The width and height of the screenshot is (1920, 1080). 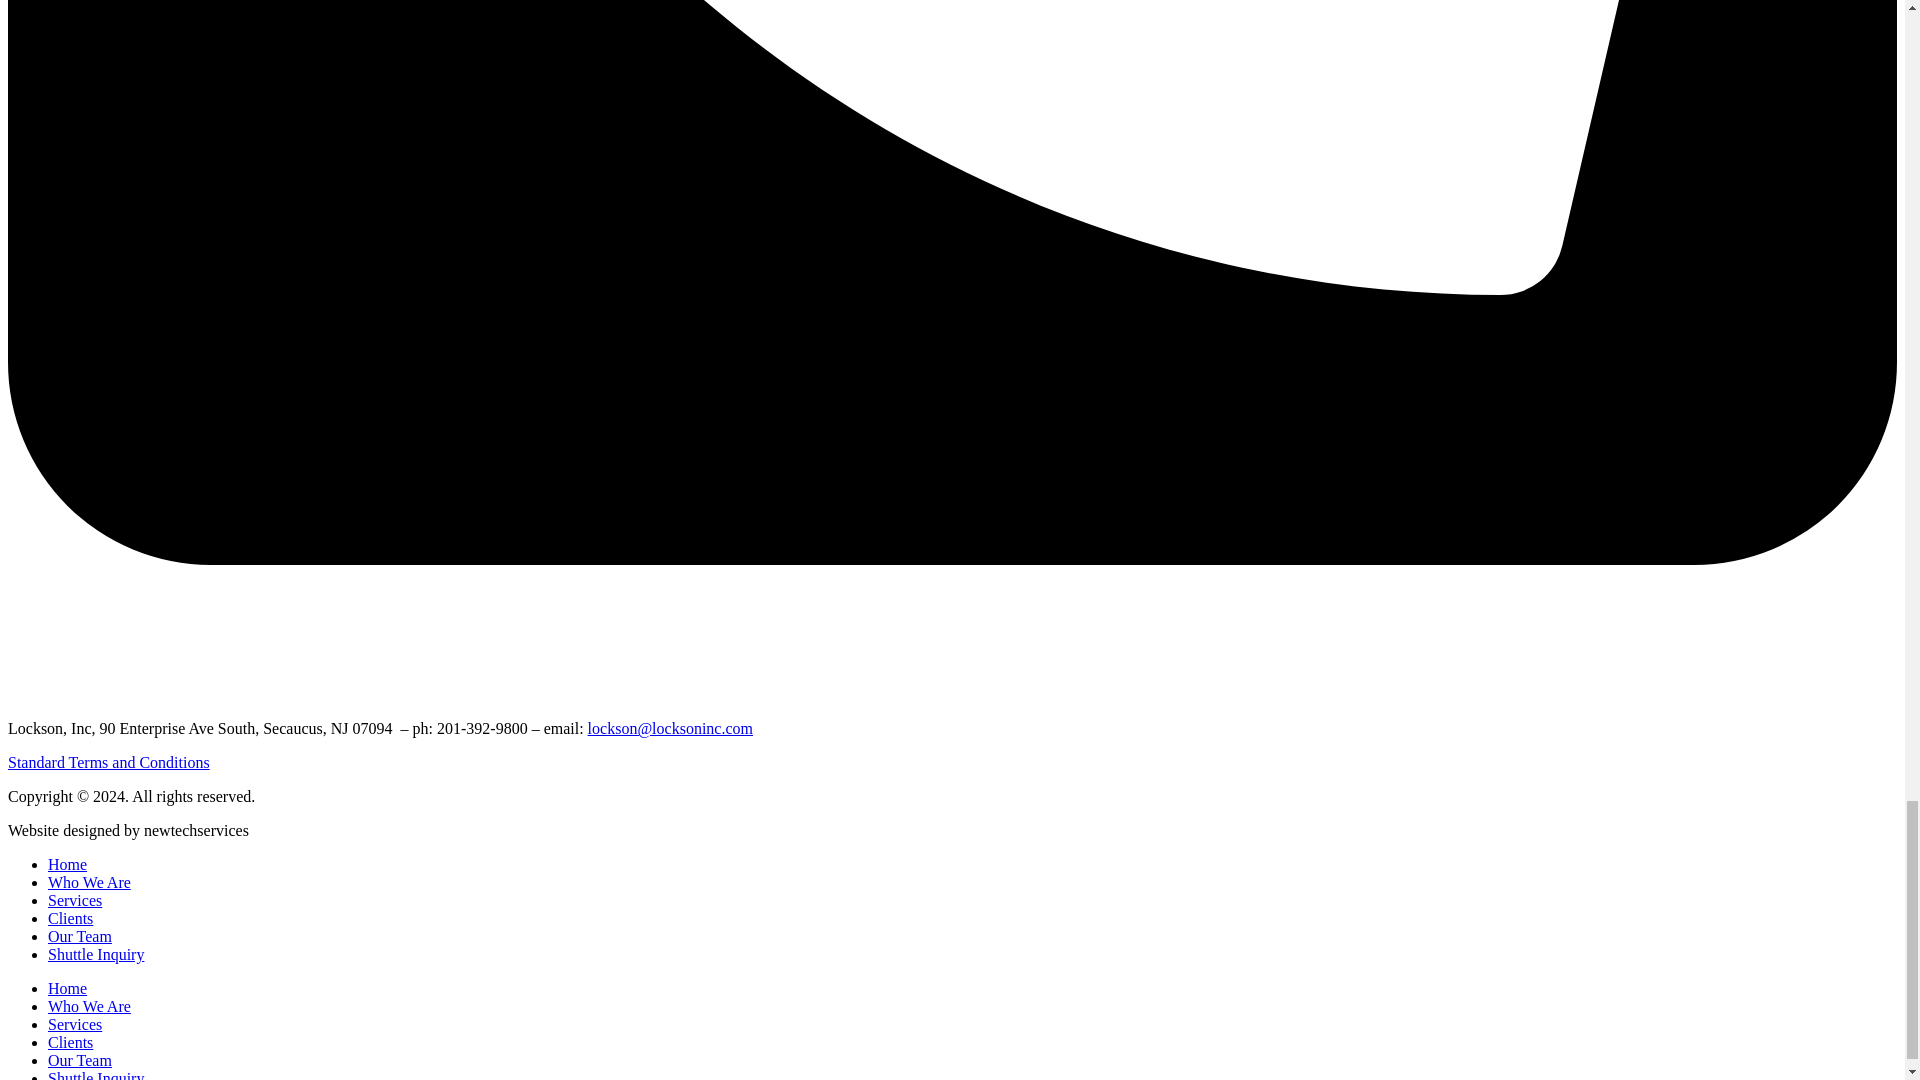 I want to click on Clients, so click(x=70, y=918).